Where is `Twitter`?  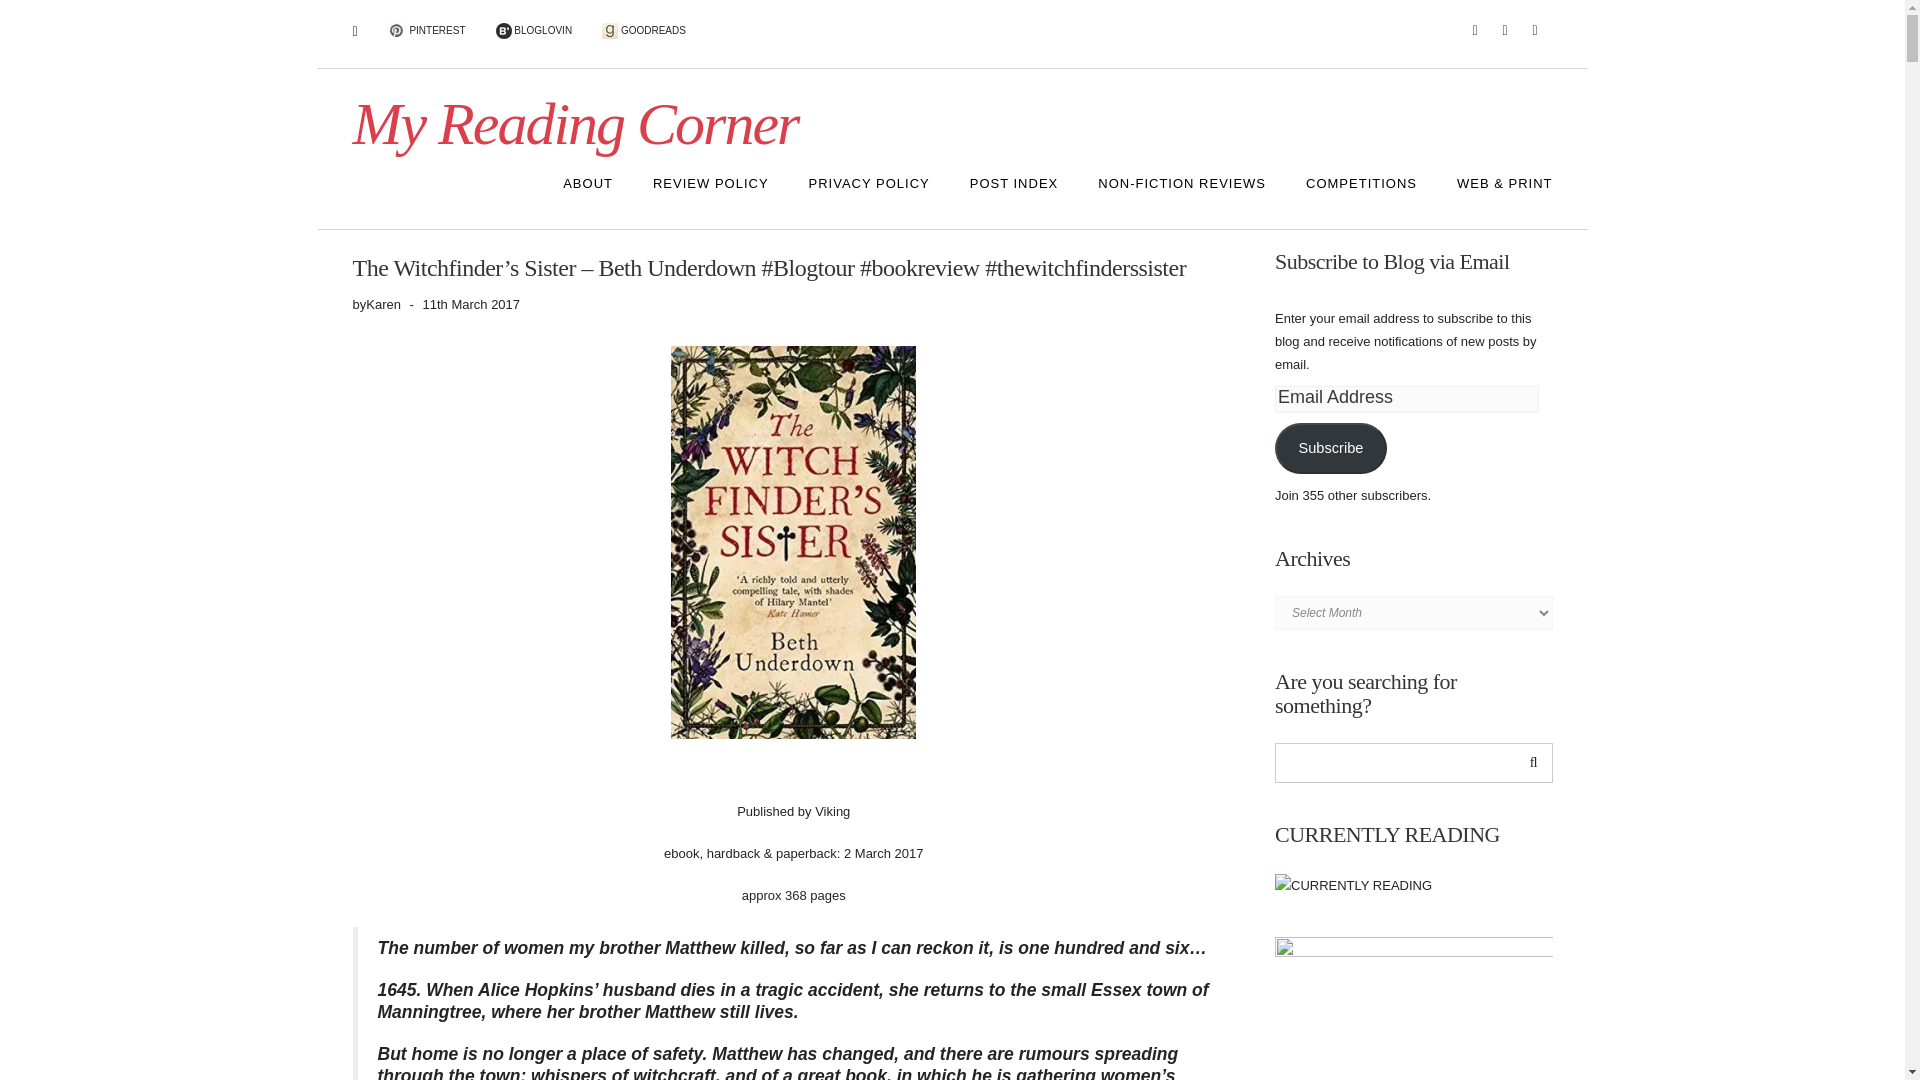 Twitter is located at coordinates (1474, 30).